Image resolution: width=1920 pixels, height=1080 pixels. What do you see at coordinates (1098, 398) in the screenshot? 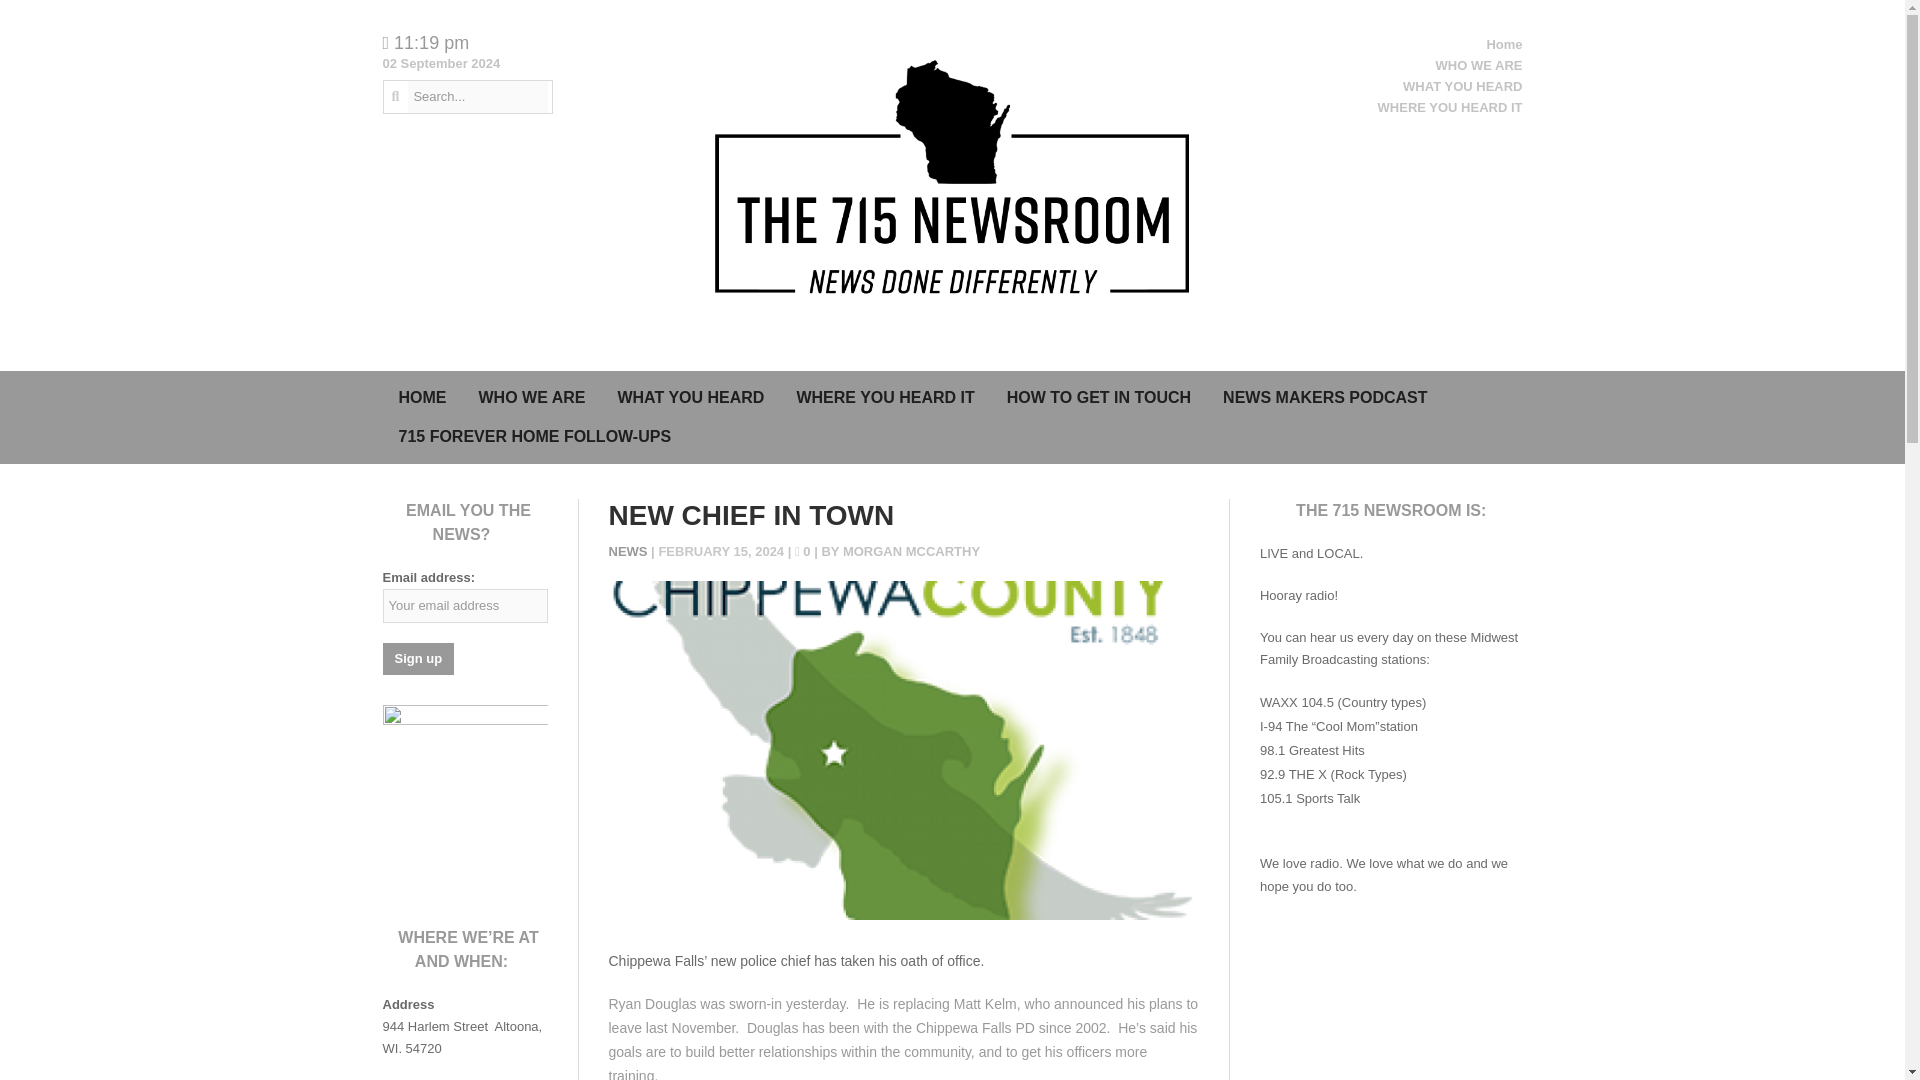
I see `HOW TO GET IN TOUCH` at bounding box center [1098, 398].